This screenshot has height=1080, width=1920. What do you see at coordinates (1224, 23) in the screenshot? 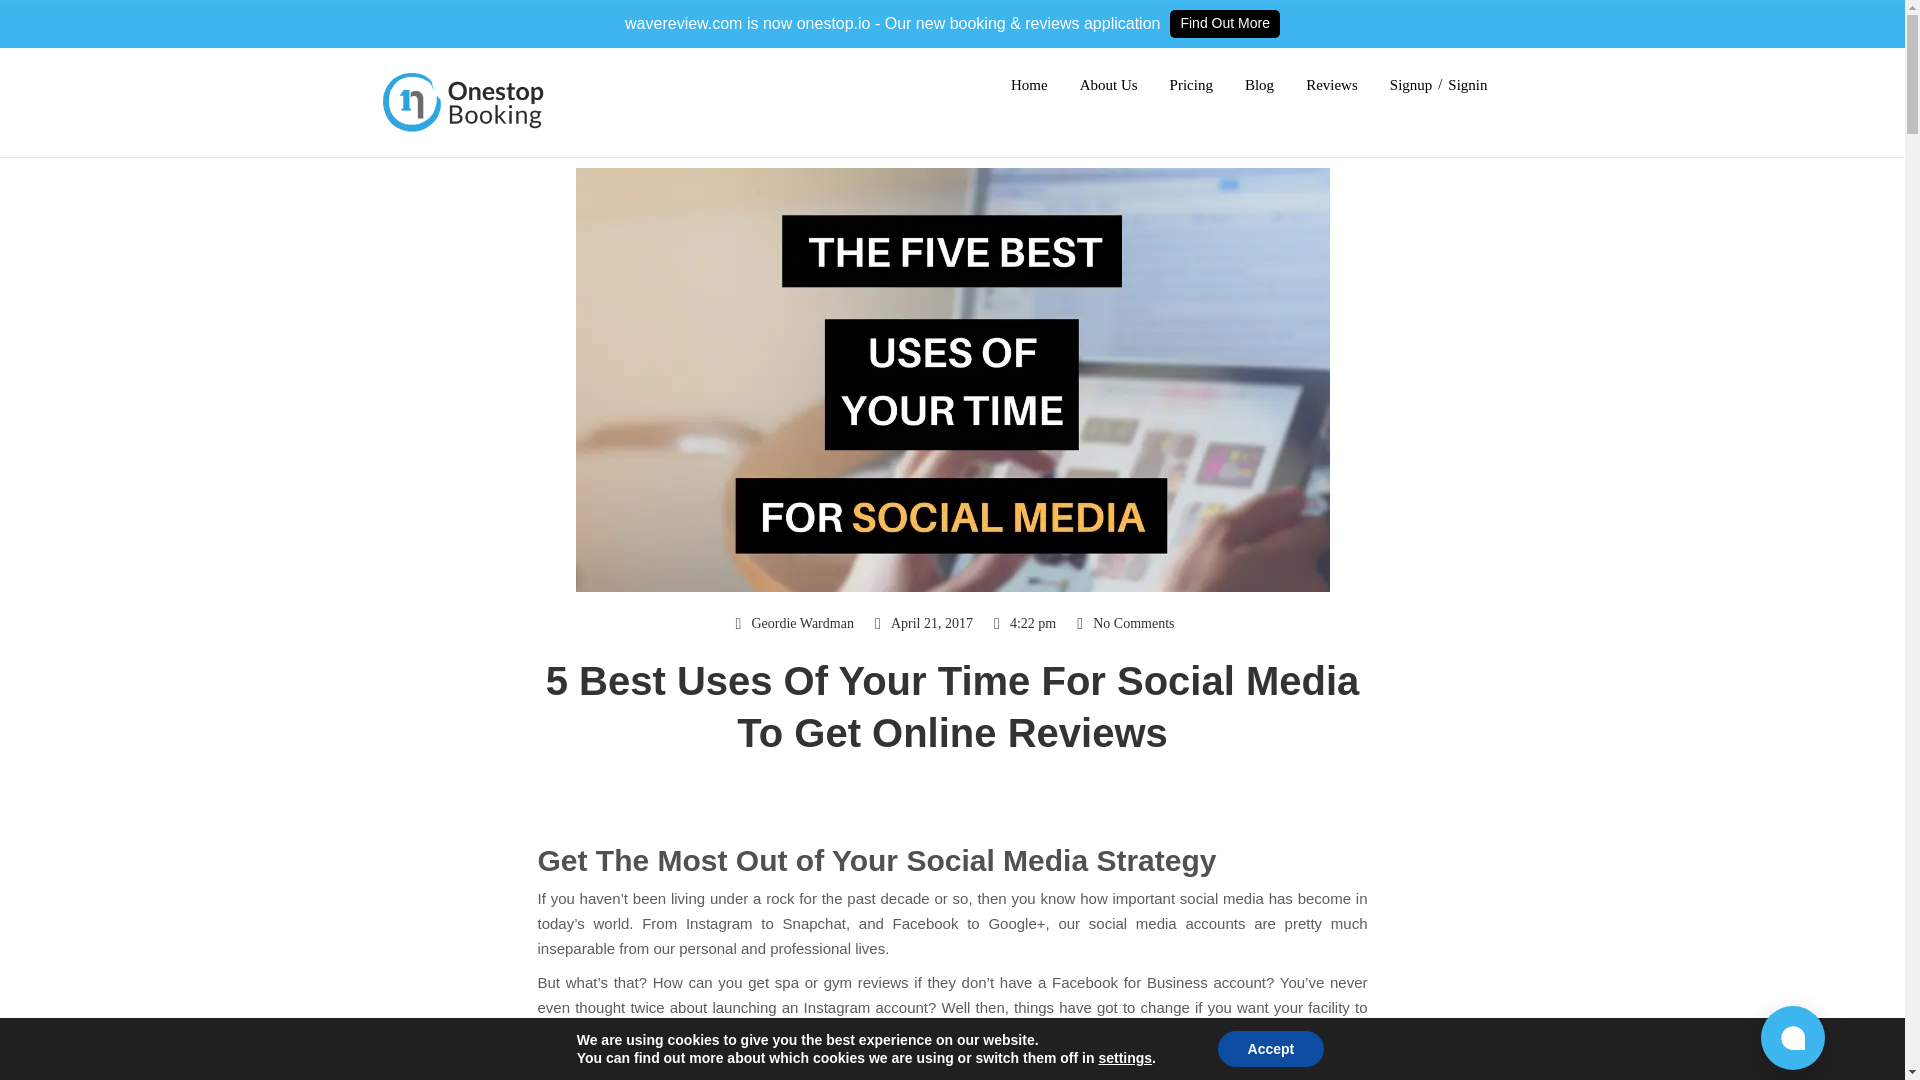
I see `Find Out More` at bounding box center [1224, 23].